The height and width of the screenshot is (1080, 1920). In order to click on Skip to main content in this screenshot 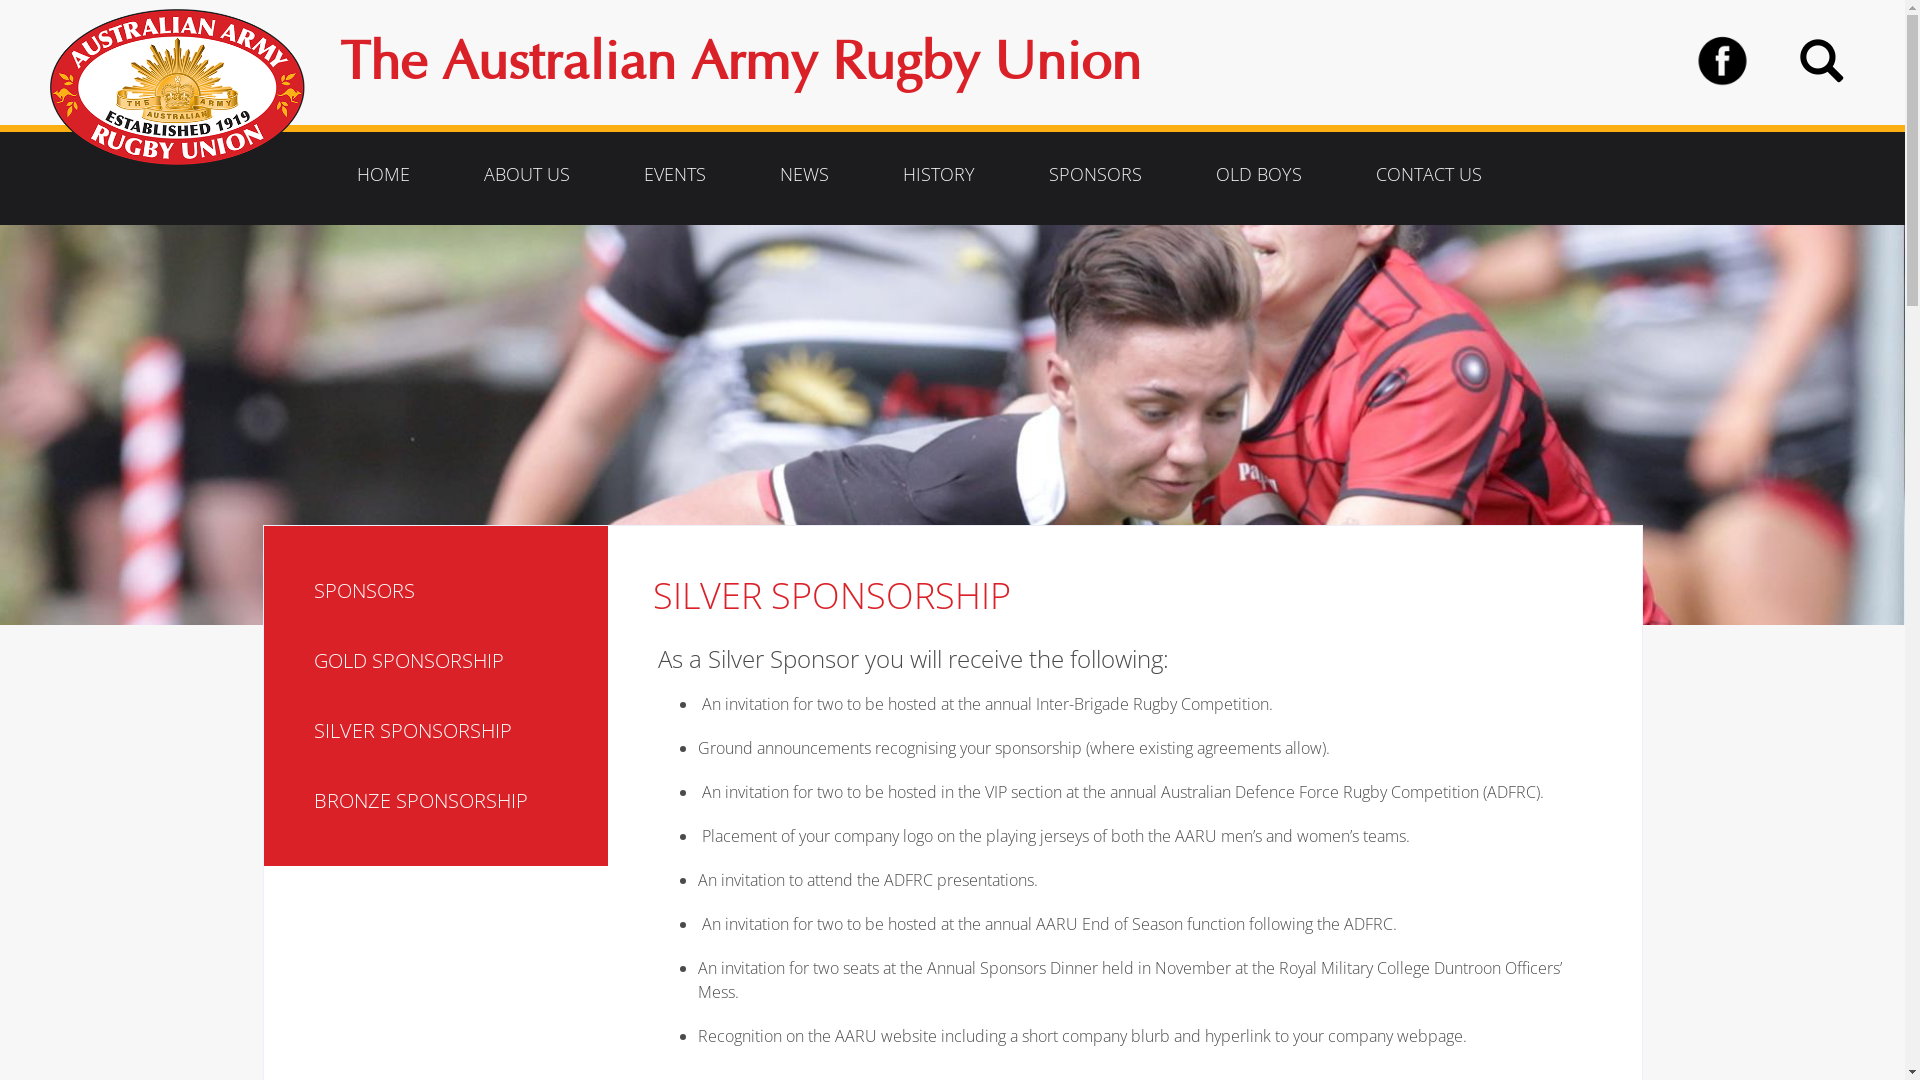, I will do `click(0, 226)`.